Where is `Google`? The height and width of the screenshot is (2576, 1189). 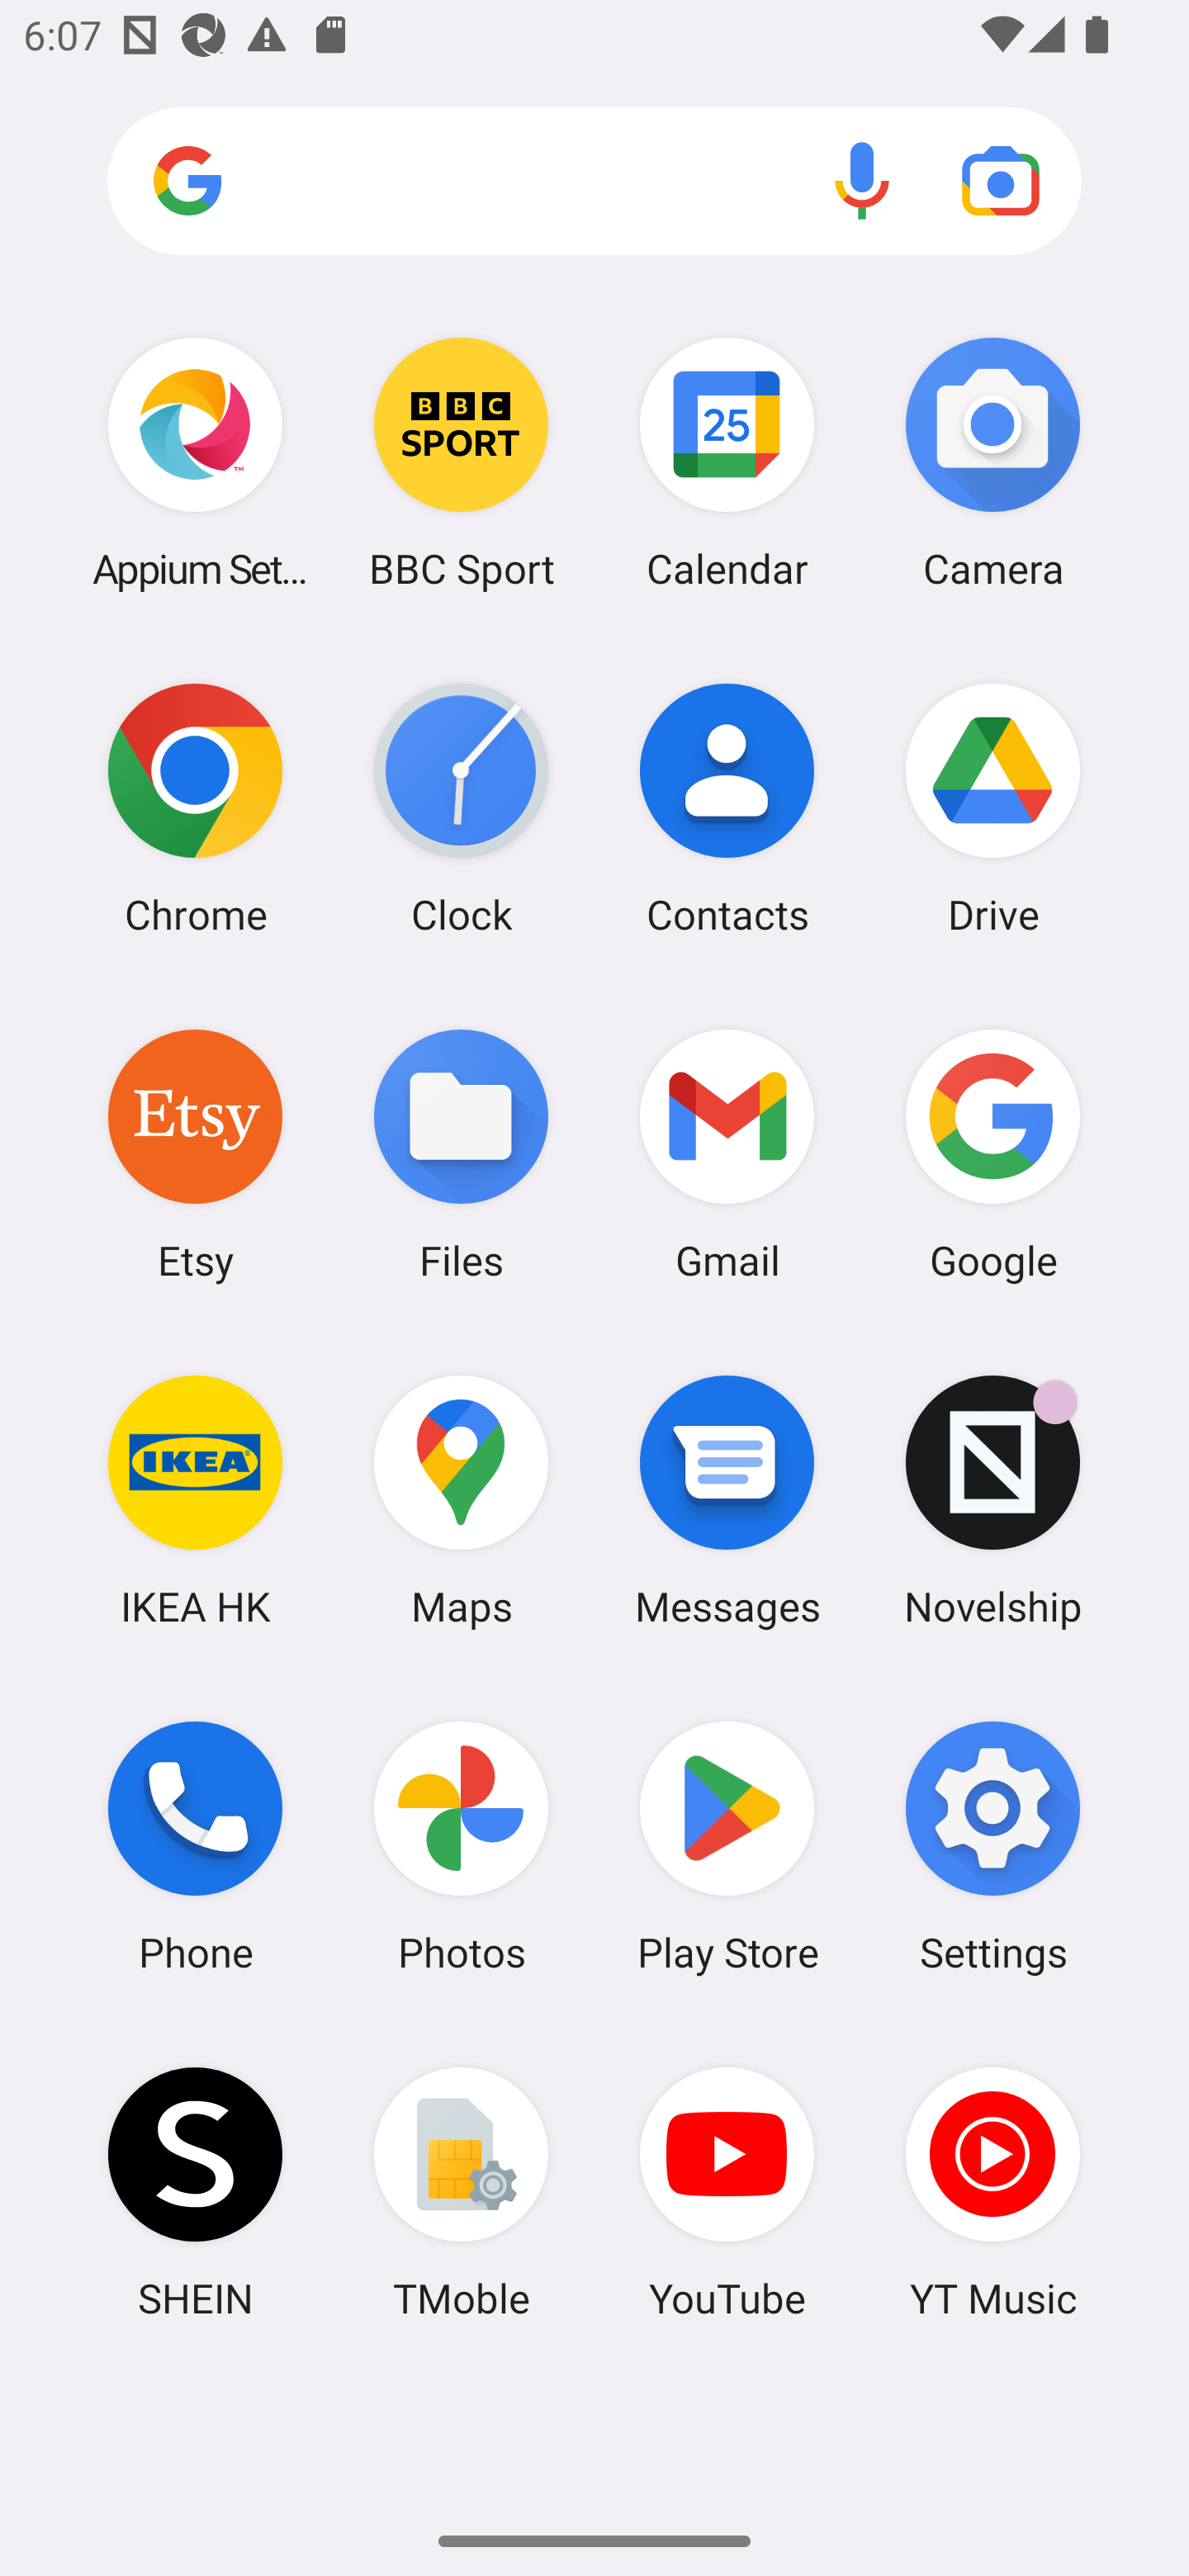
Google is located at coordinates (992, 1153).